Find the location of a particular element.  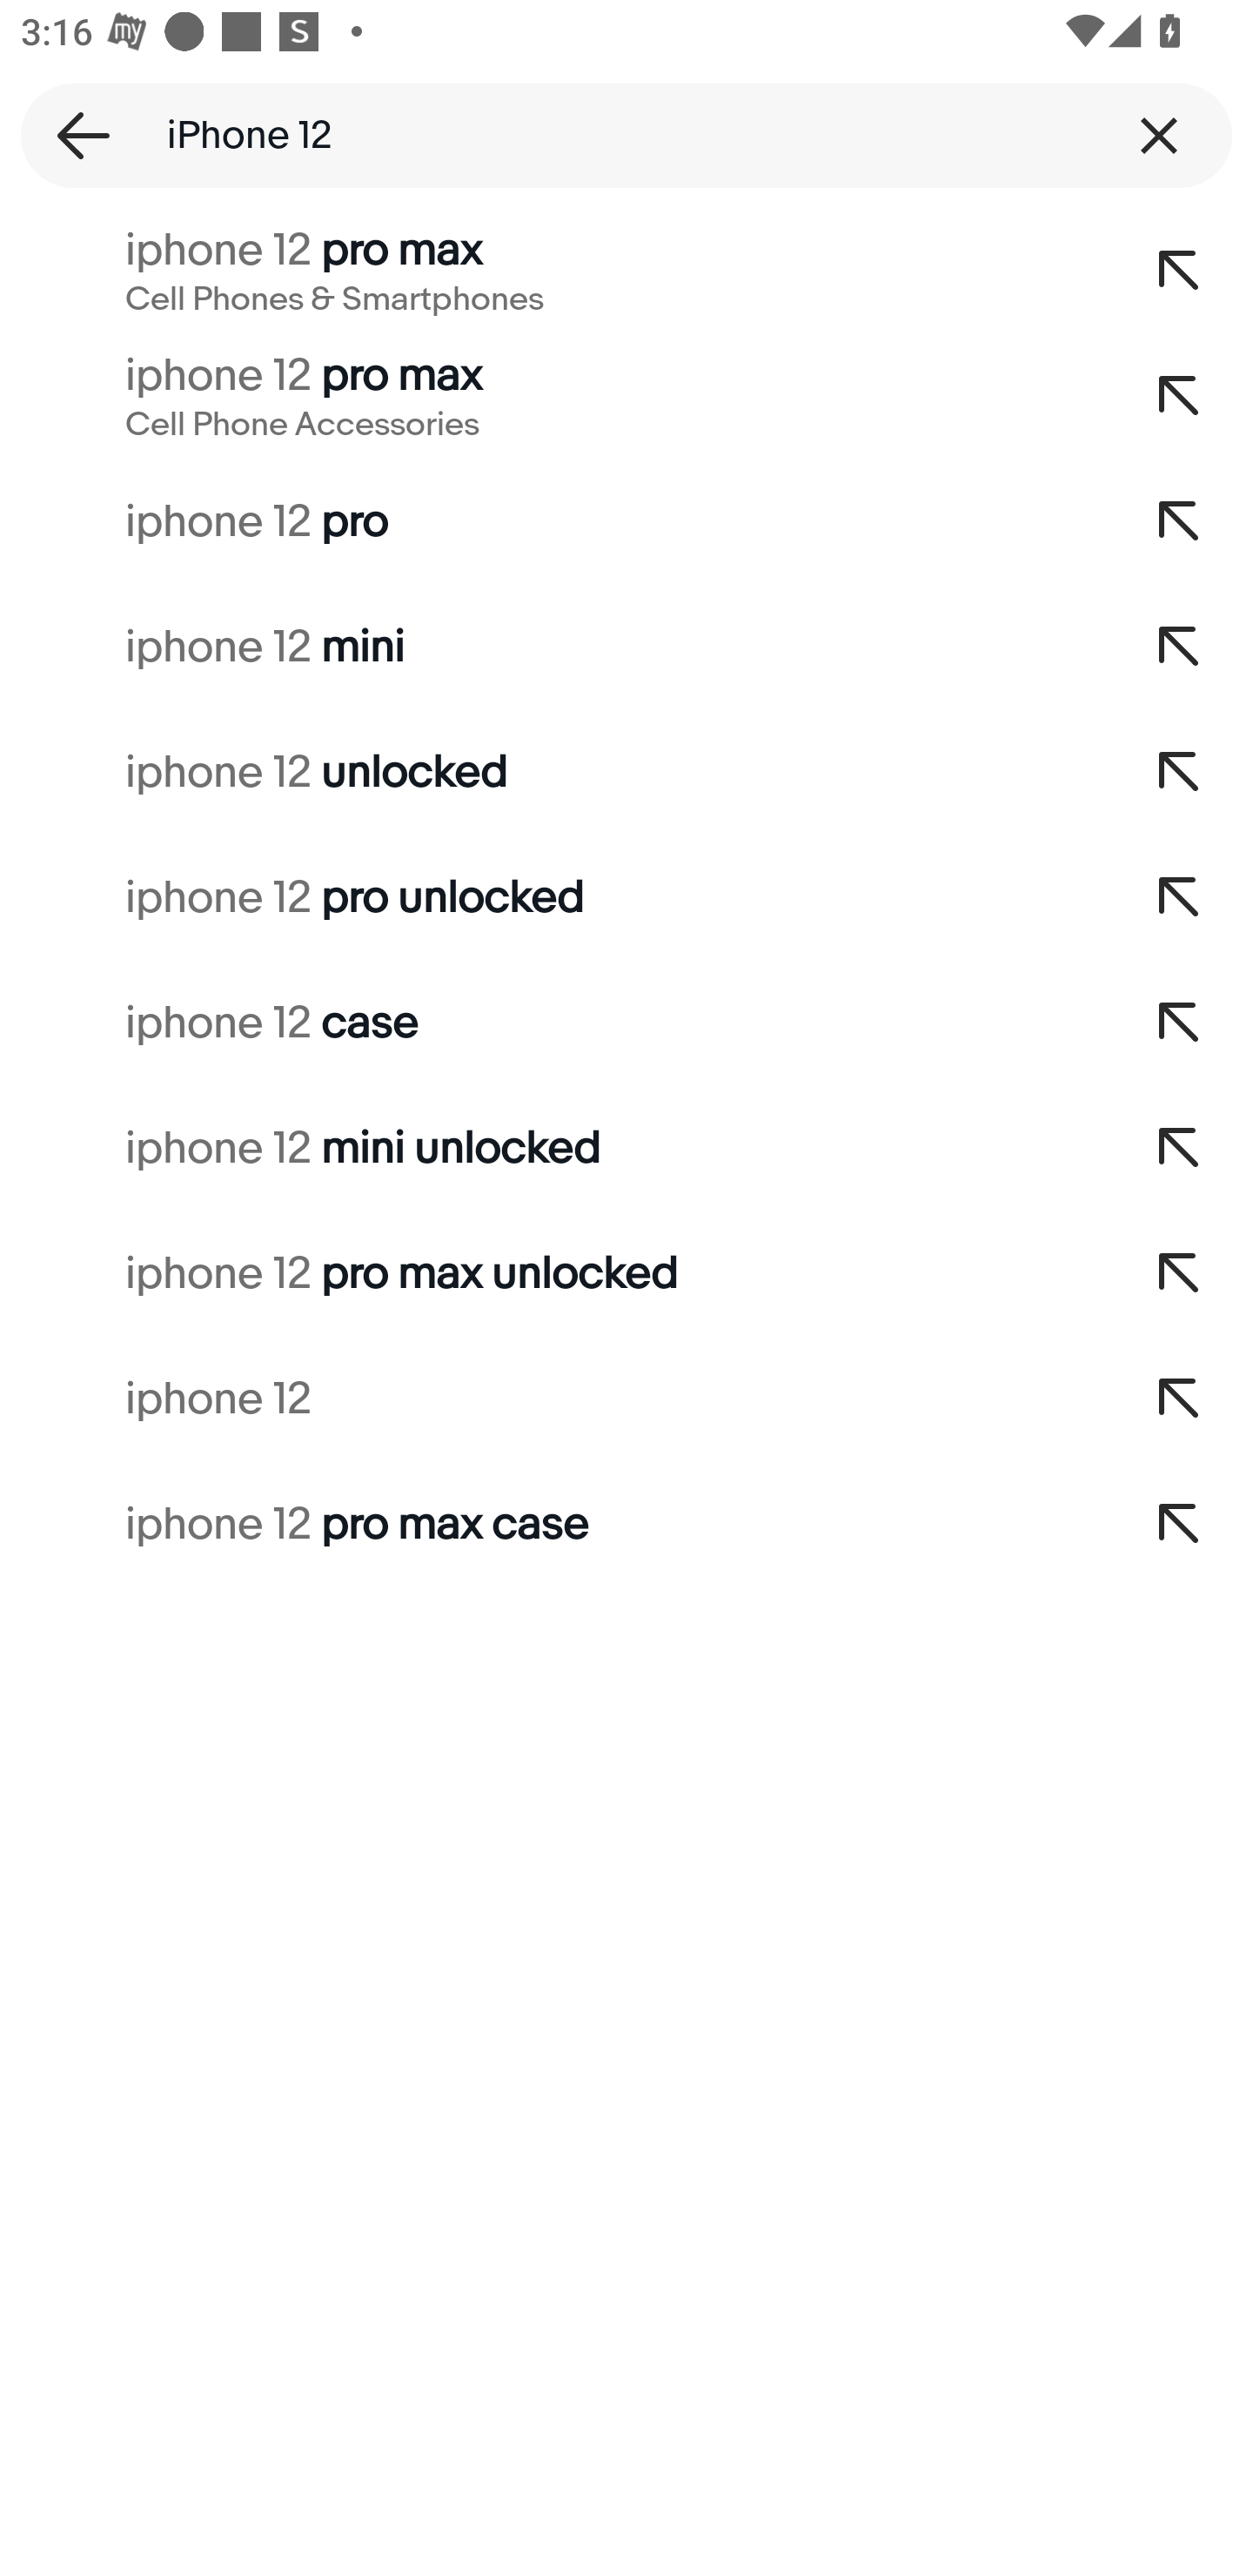

iphone 12 pro max
Cell Phones & Smartphones is located at coordinates (553, 272).